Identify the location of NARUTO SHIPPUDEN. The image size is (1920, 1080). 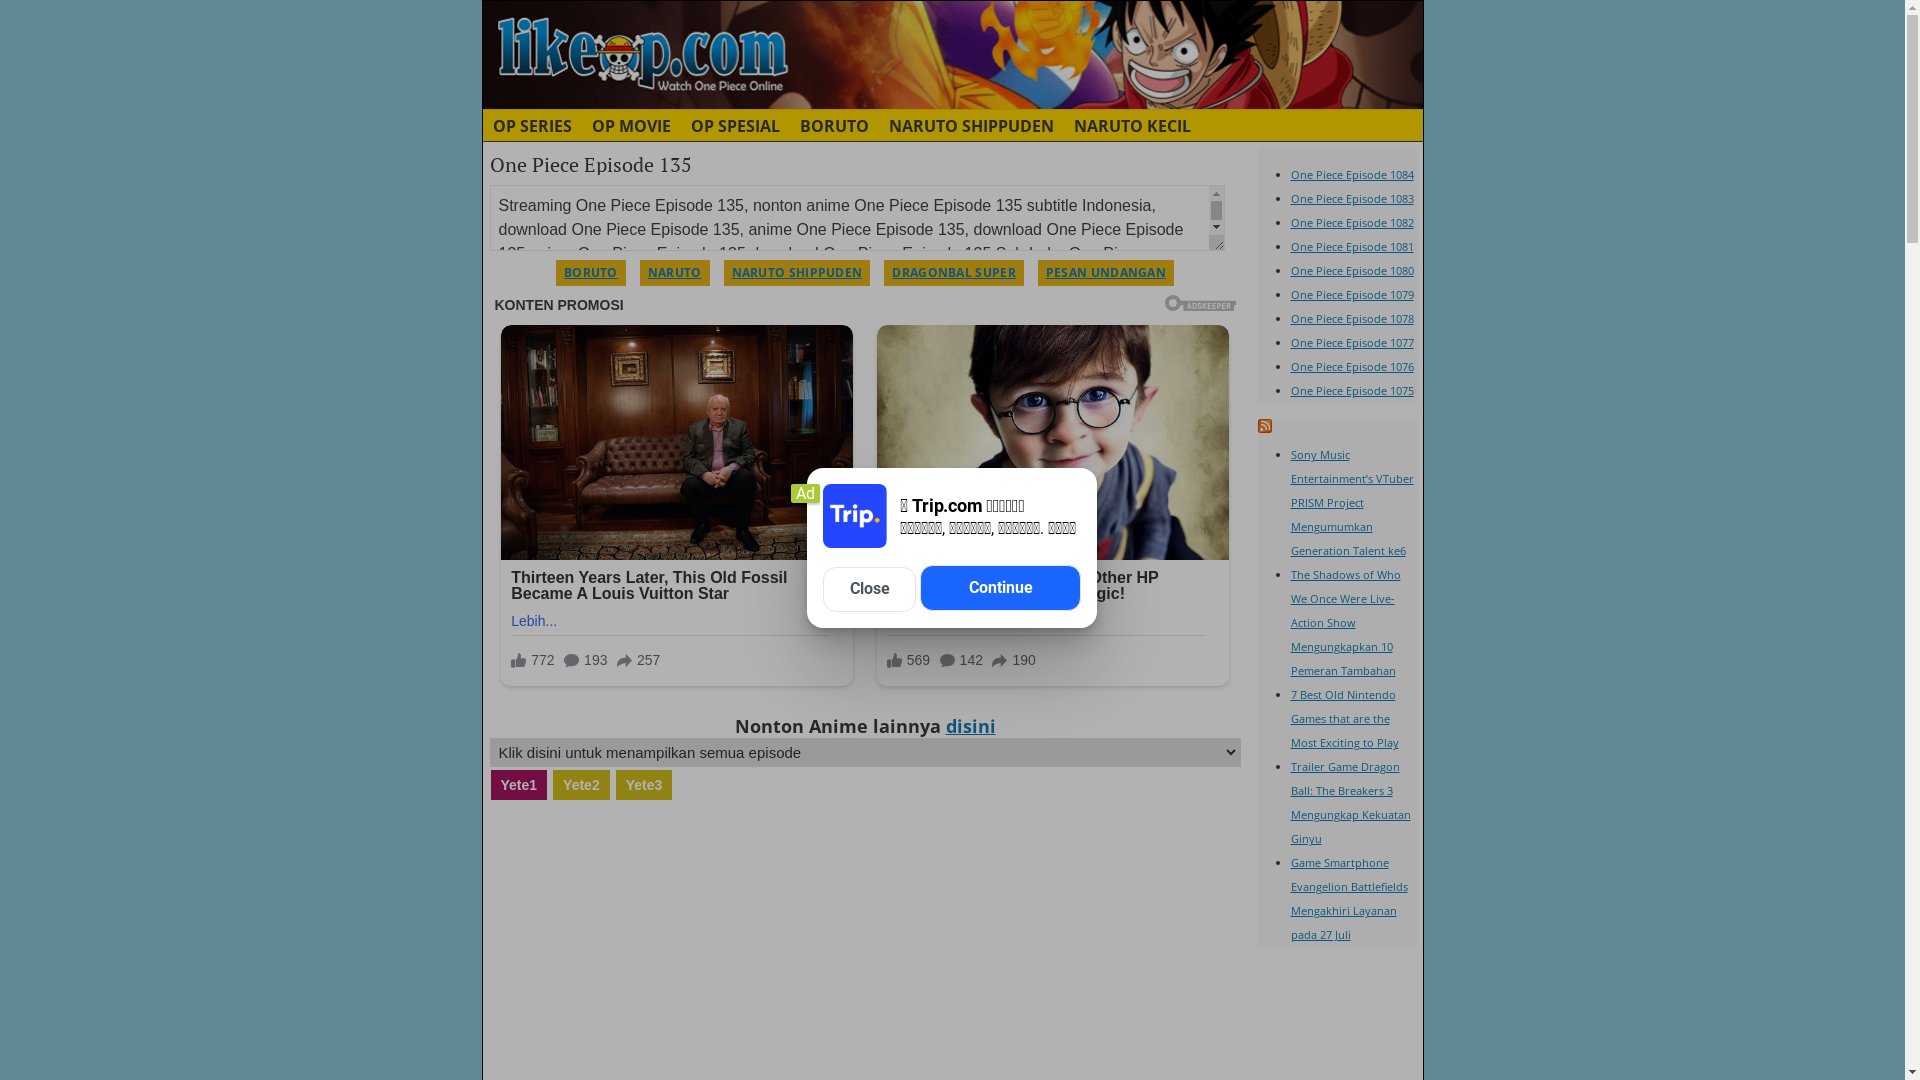
(798, 273).